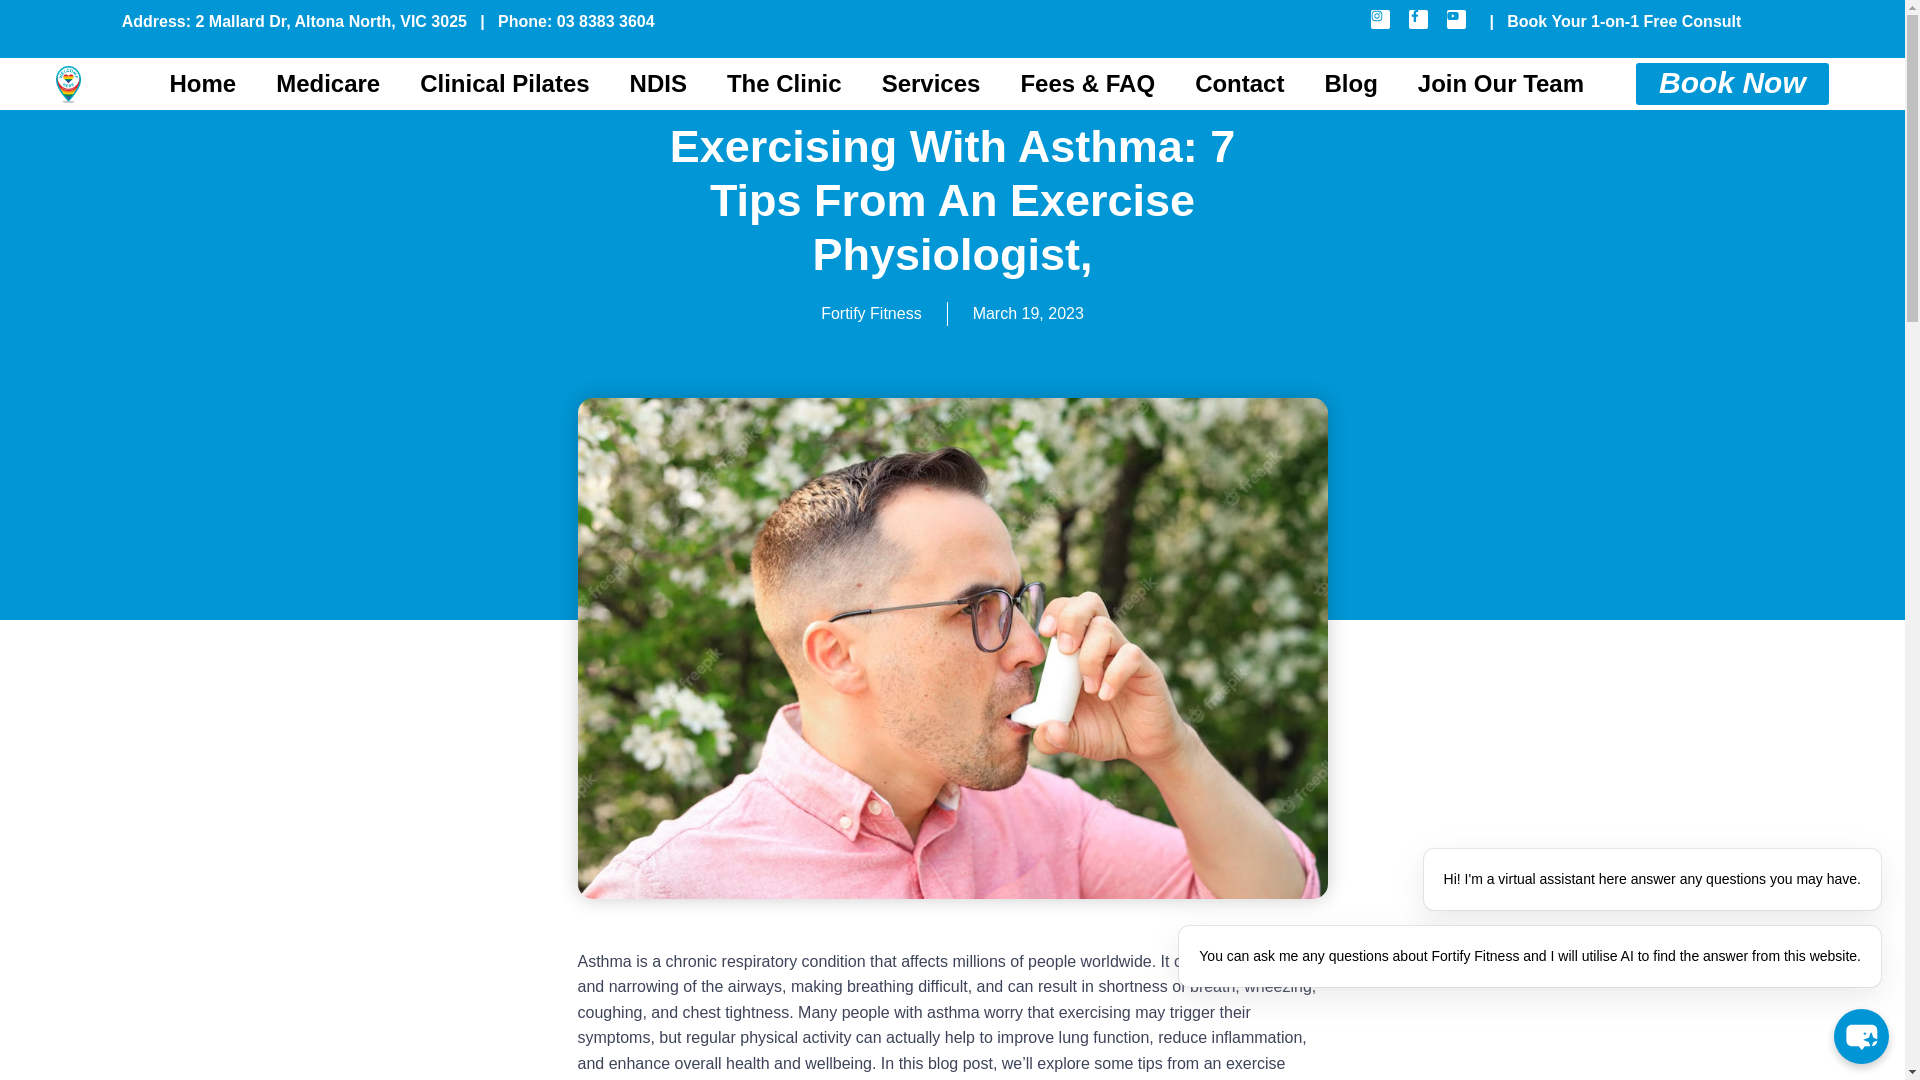 This screenshot has height=1080, width=1920. I want to click on Join Our Team, so click(1500, 83).